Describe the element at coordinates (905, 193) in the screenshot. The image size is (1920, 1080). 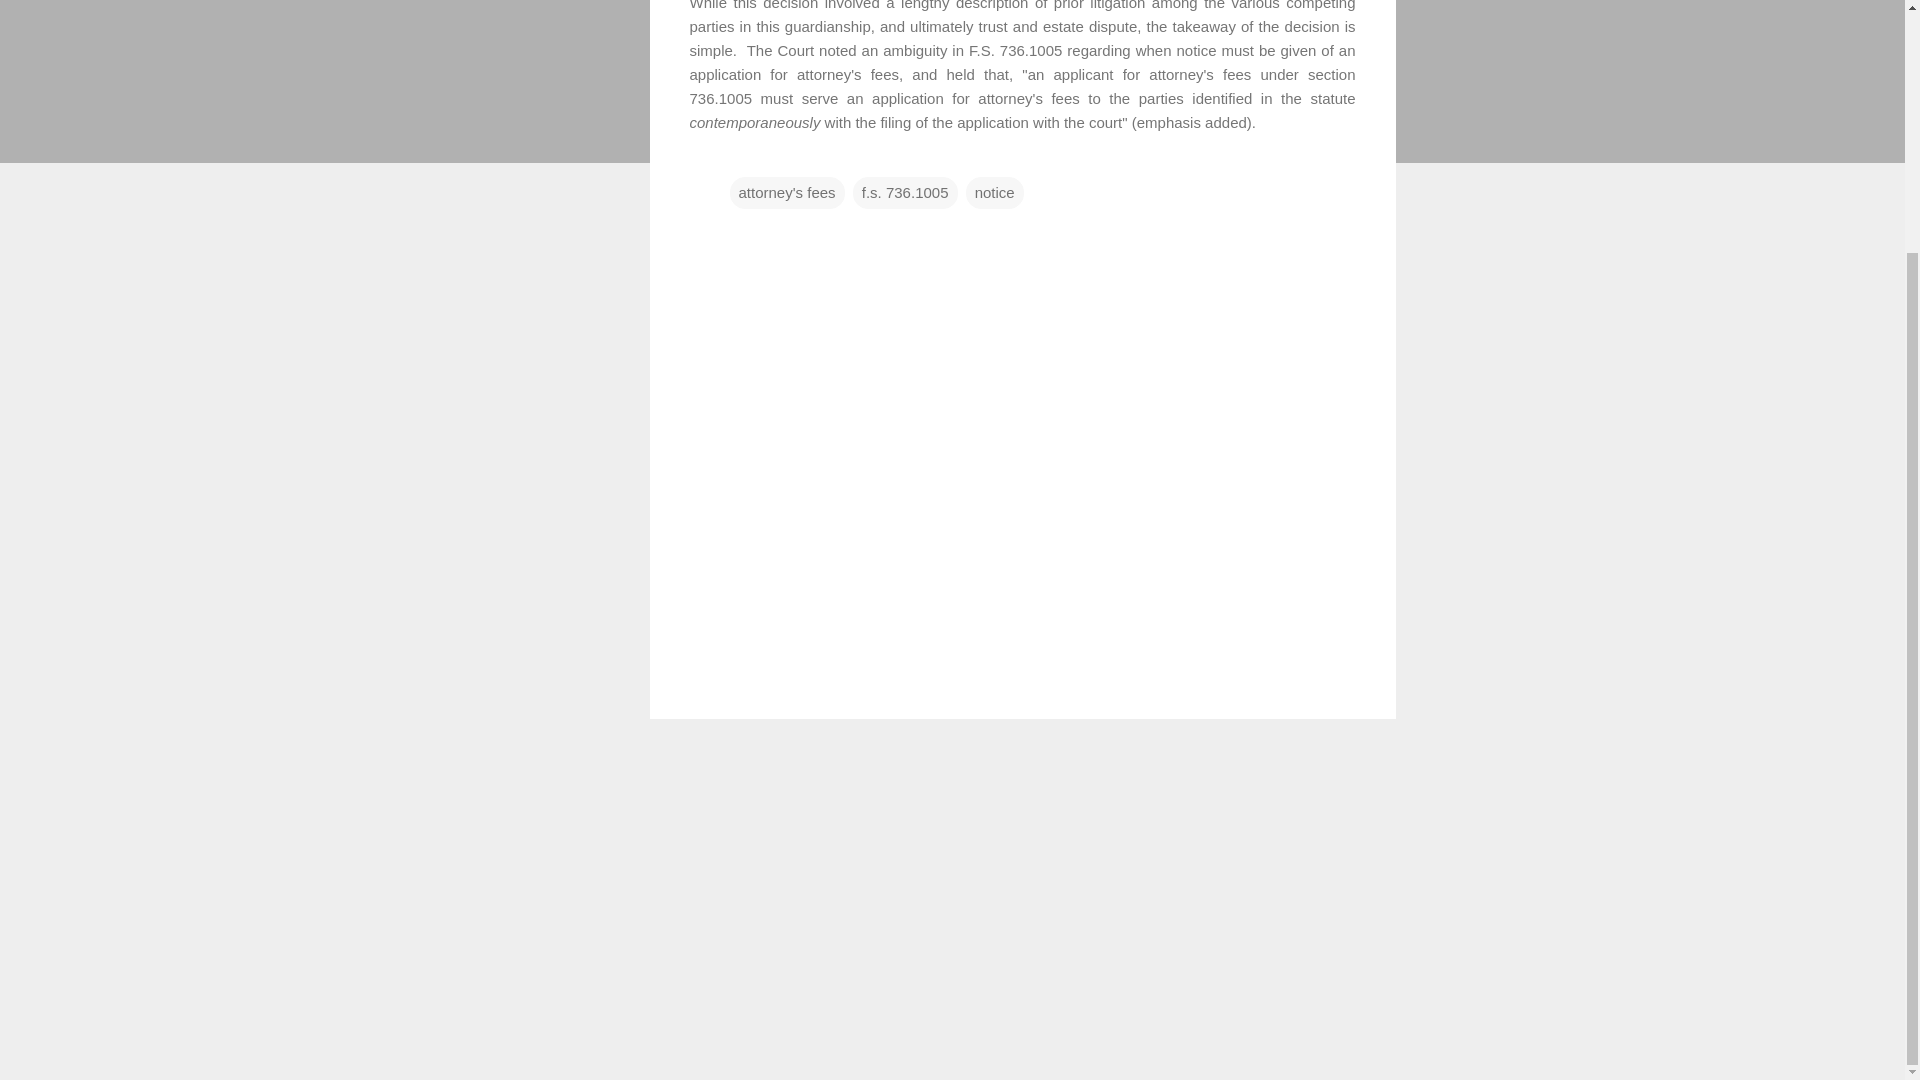
I see `f.s. 736.1005` at that location.